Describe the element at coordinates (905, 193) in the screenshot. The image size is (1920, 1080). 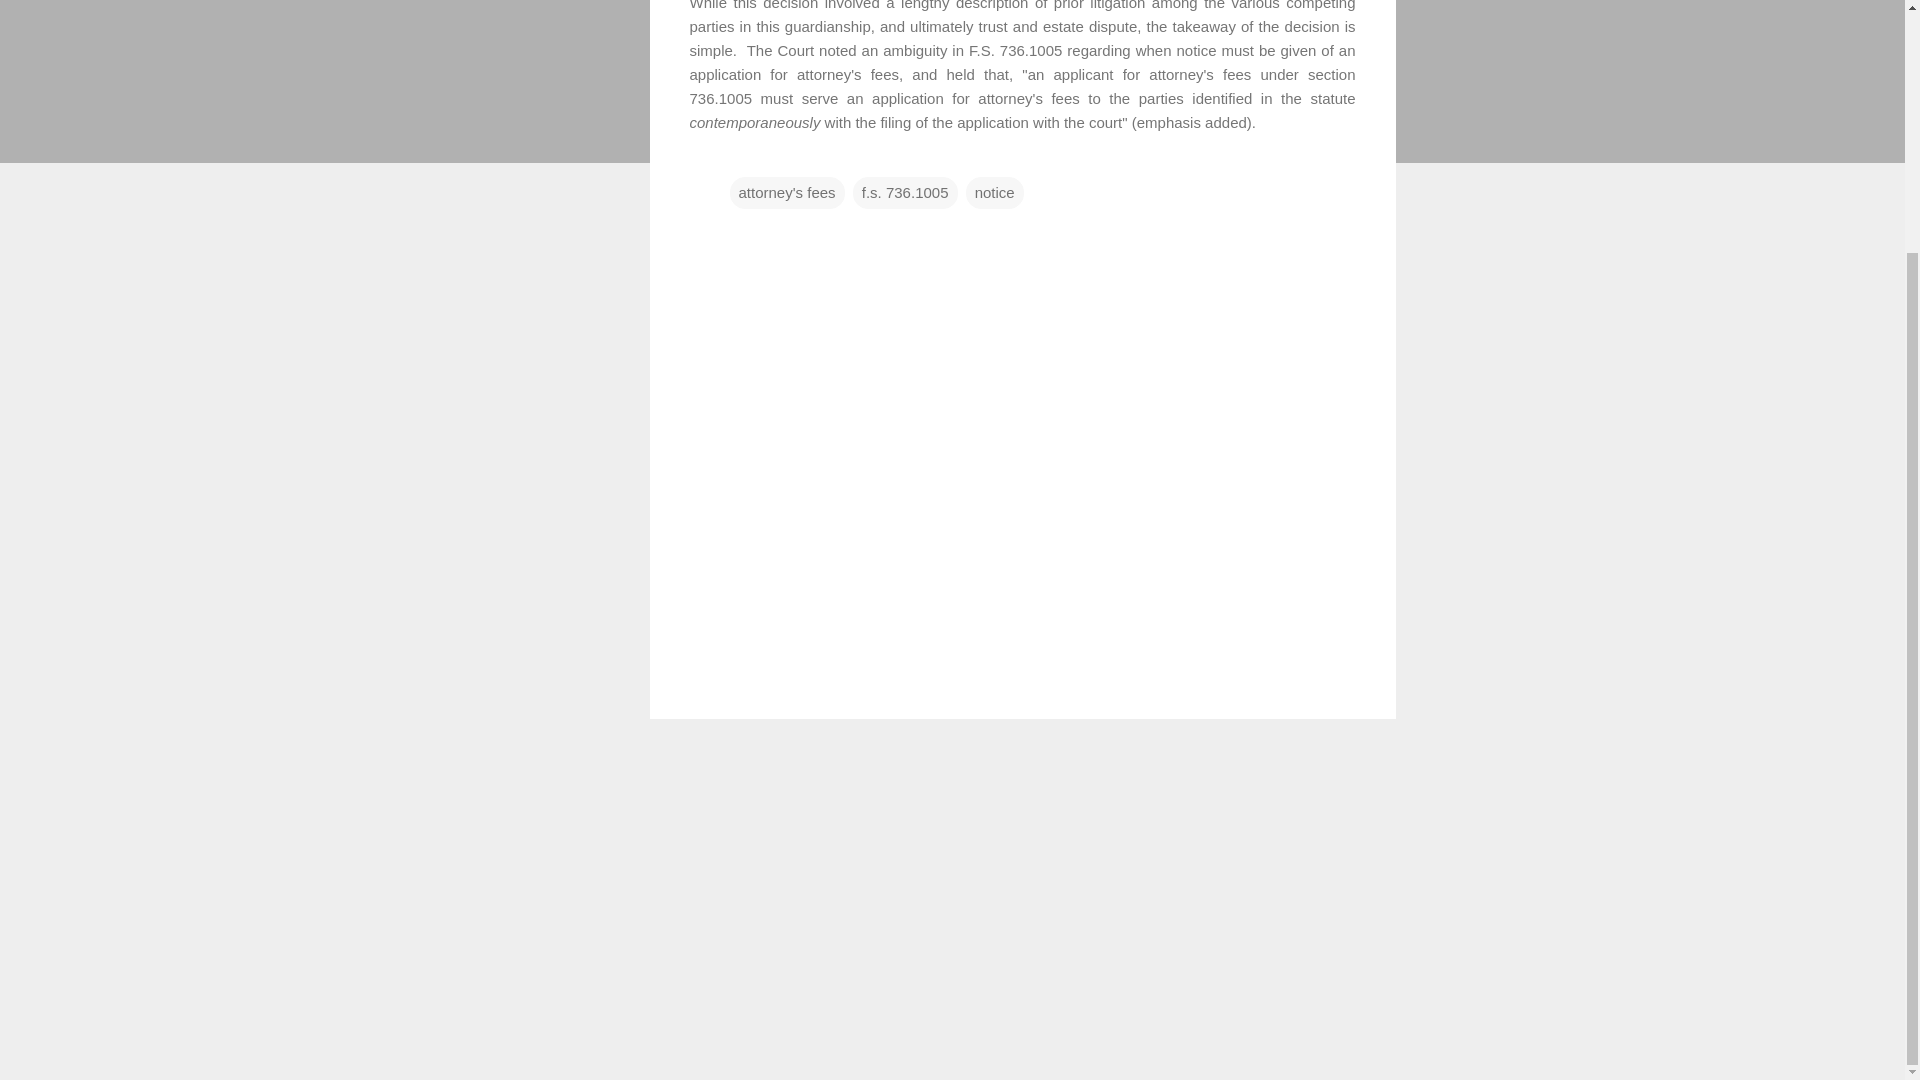
I see `f.s. 736.1005` at that location.